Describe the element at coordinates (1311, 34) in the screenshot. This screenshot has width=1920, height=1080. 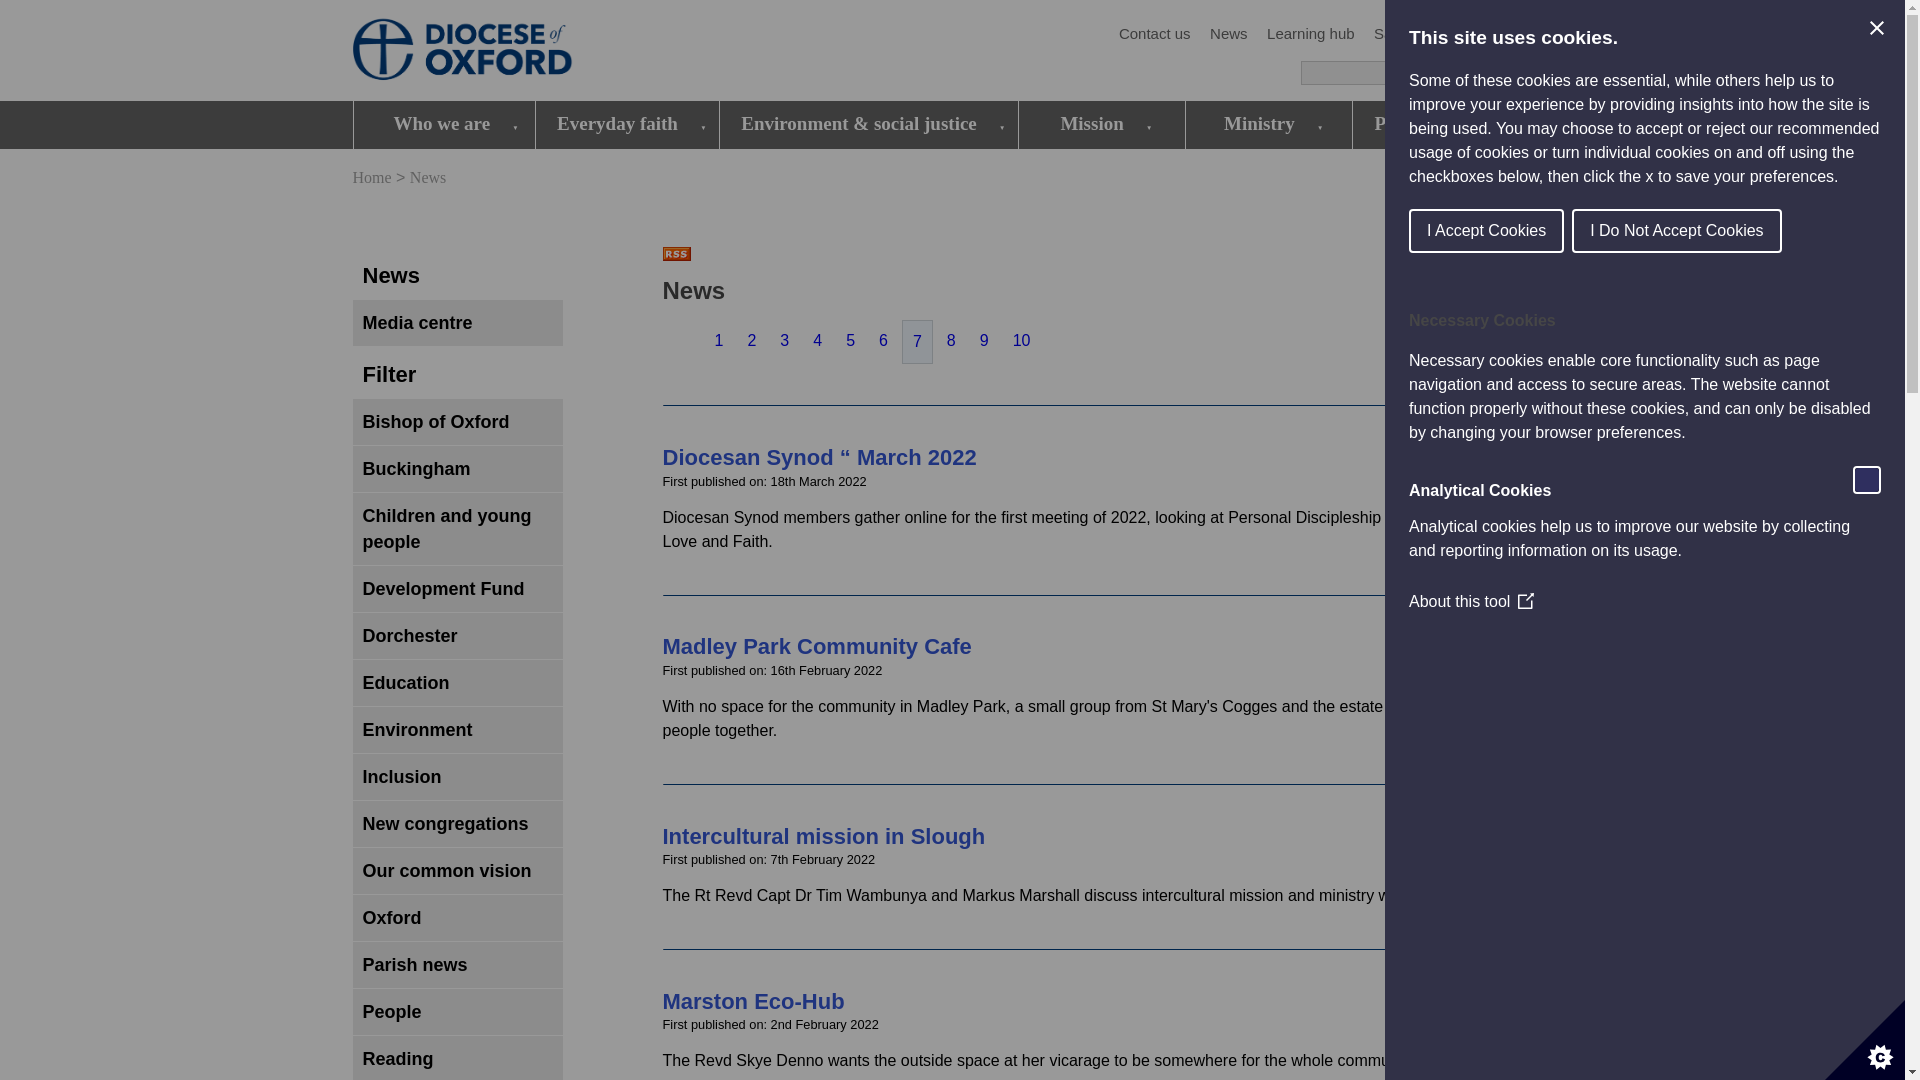
I see `Learning hub` at that location.